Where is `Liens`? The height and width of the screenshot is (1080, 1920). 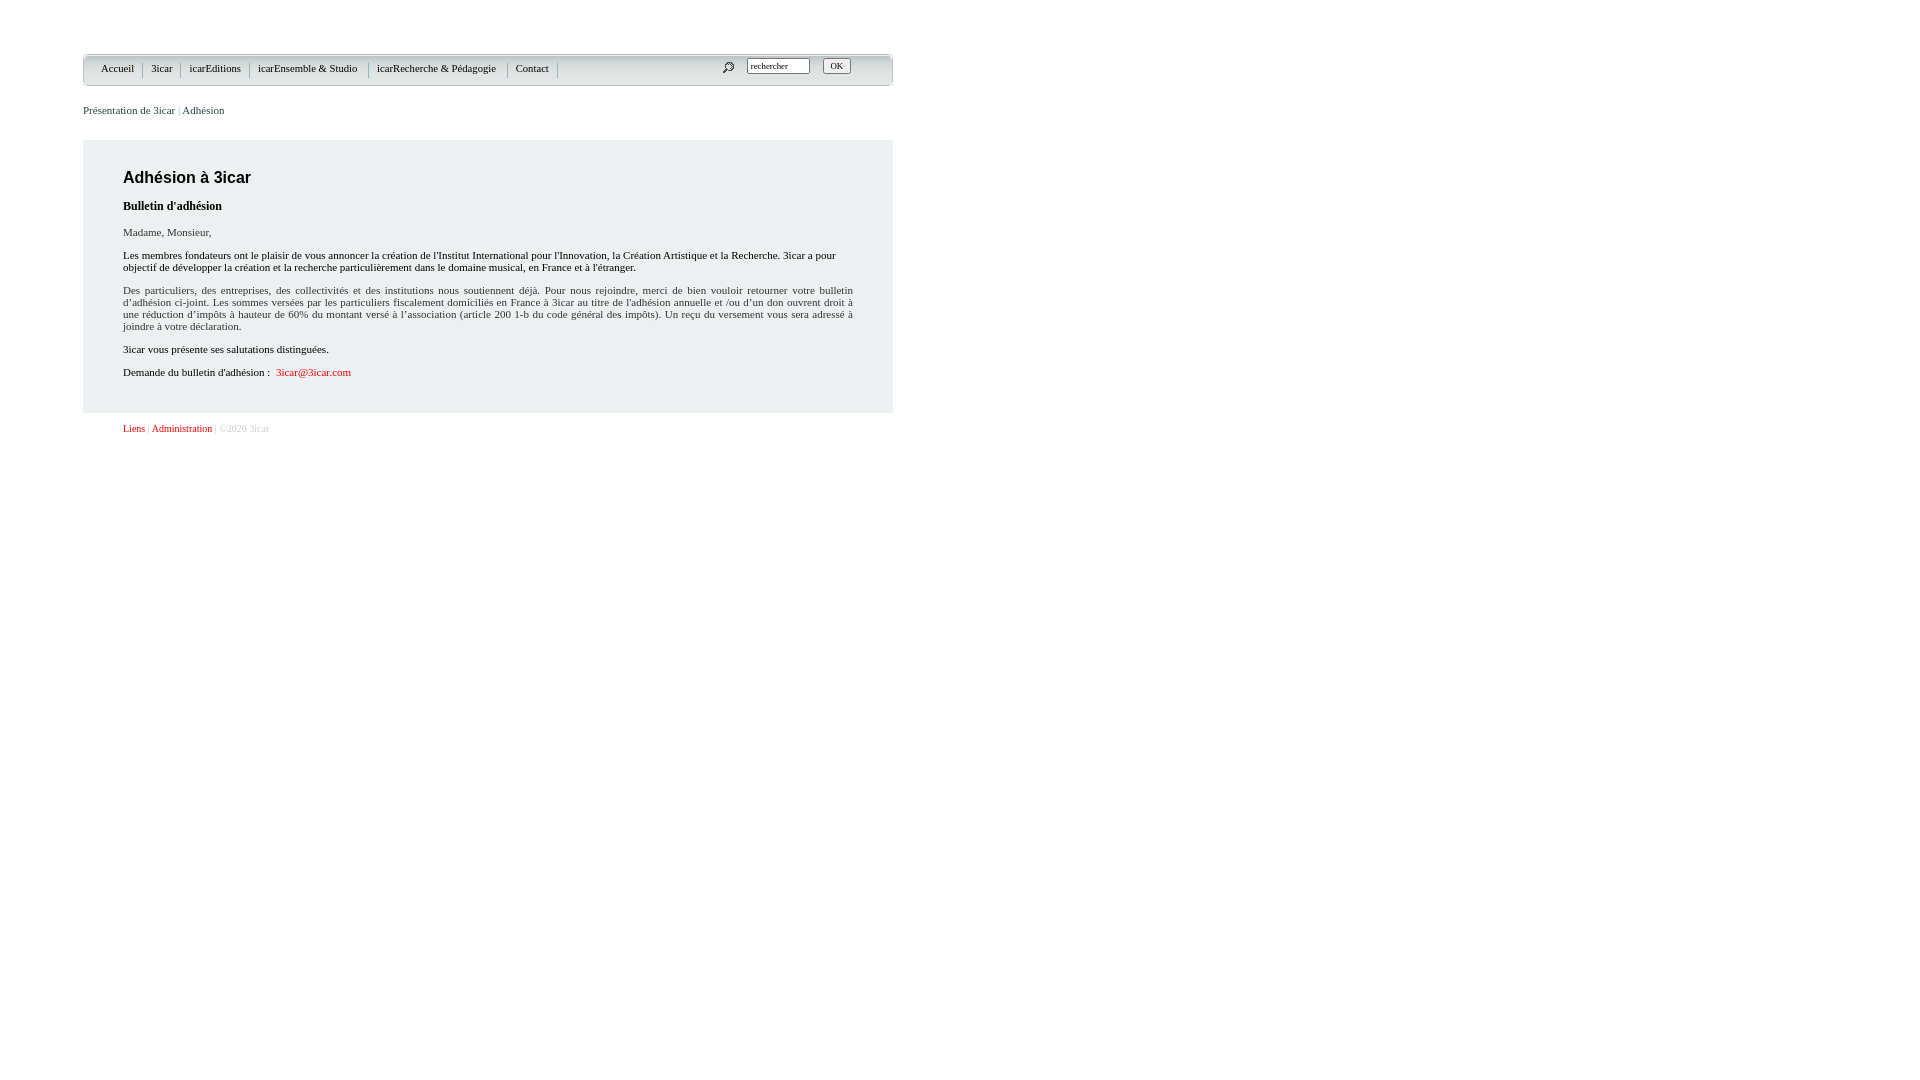
Liens is located at coordinates (134, 428).